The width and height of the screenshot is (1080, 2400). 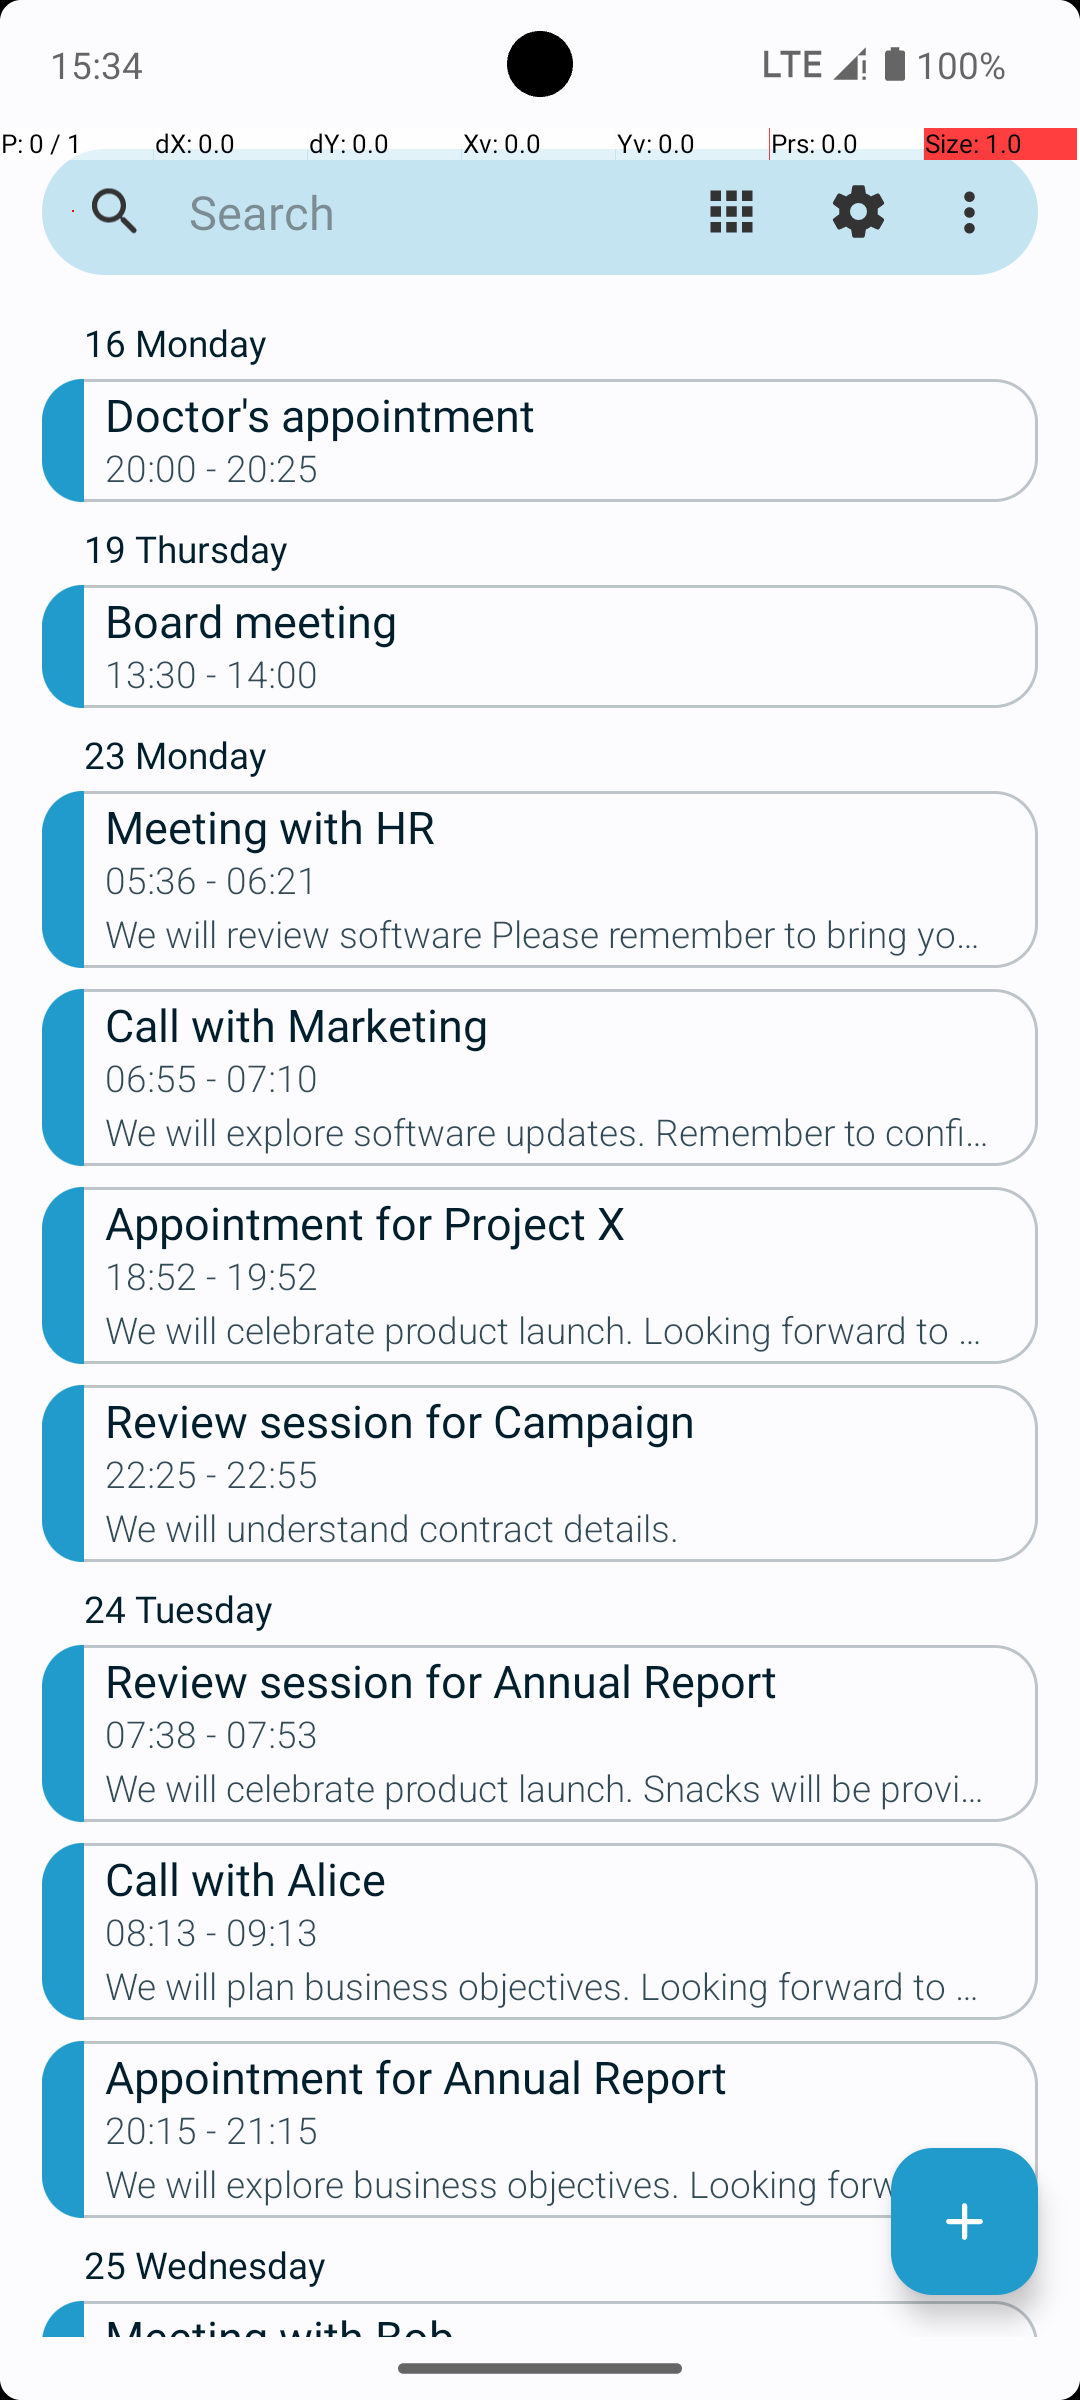 I want to click on 25 Wednesday, so click(x=561, y=2270).